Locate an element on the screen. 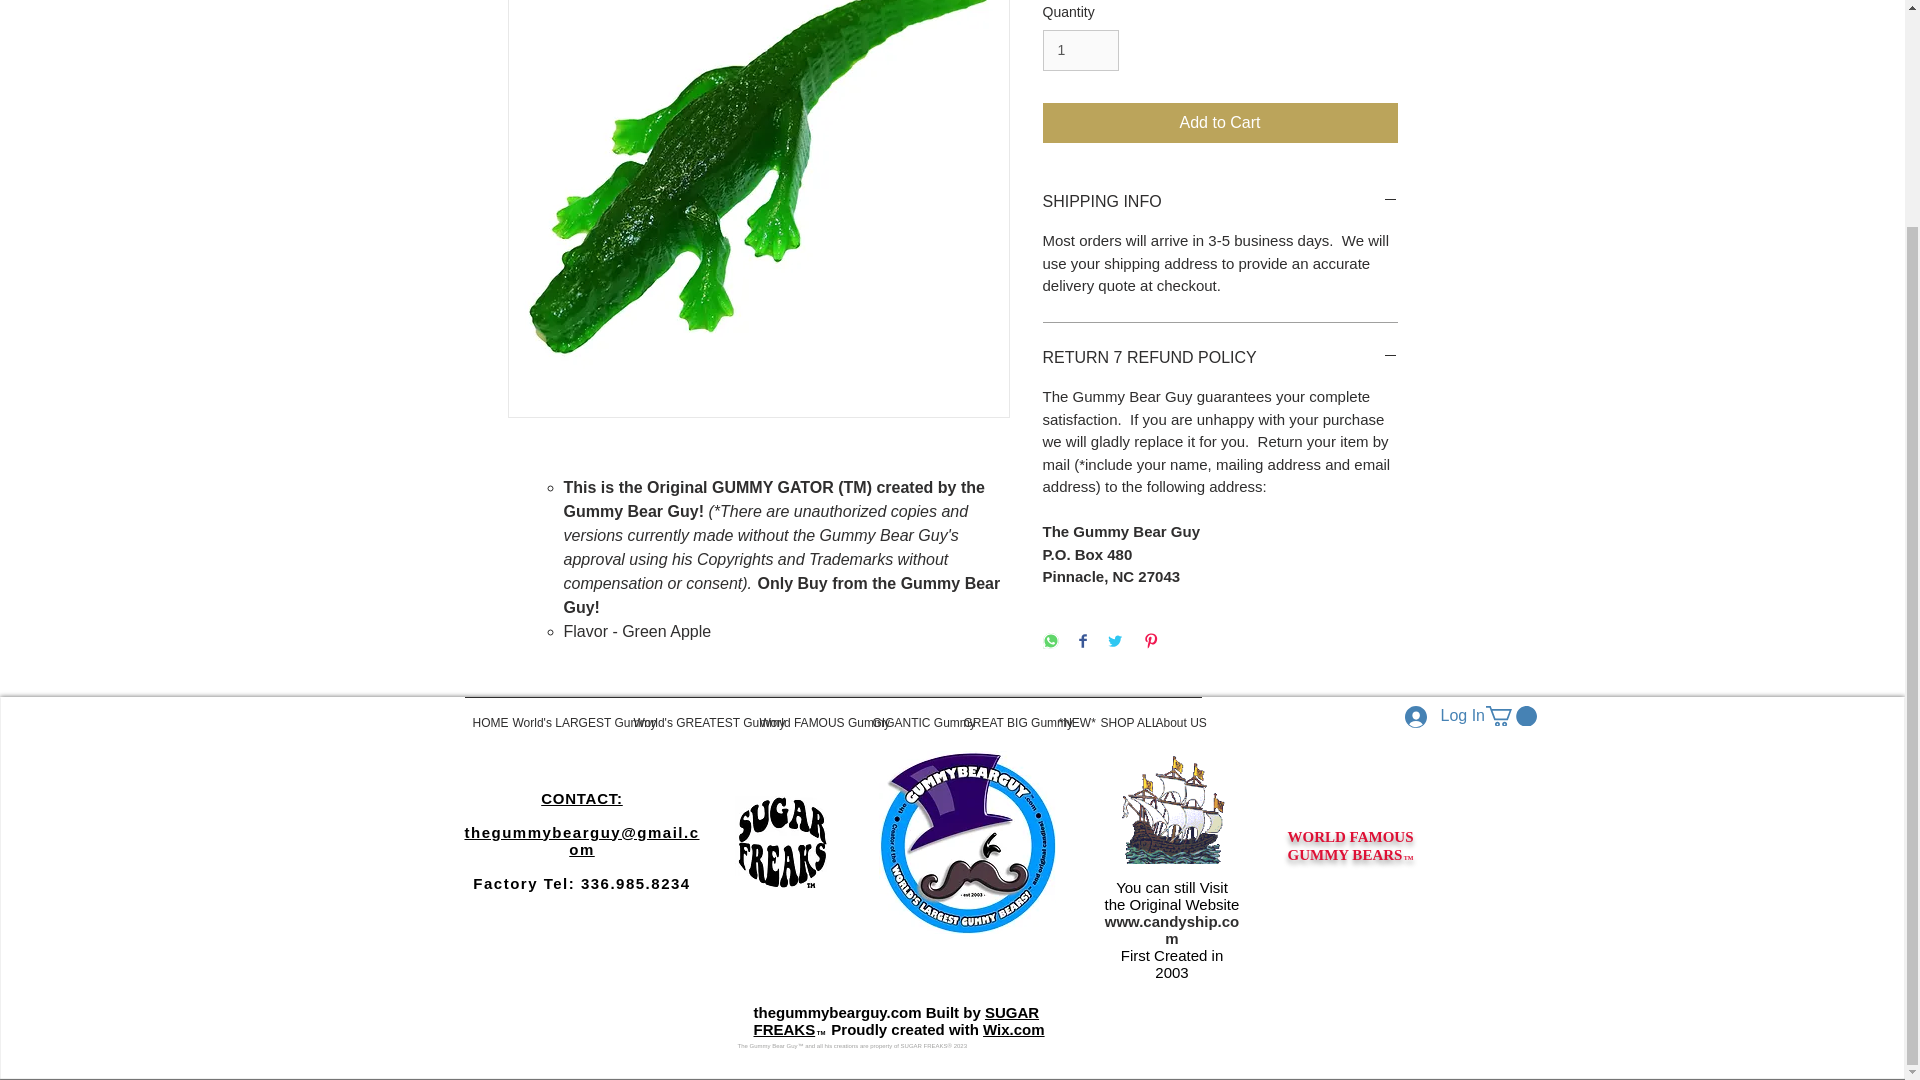 Image resolution: width=1920 pixels, height=1080 pixels. Log In is located at coordinates (1434, 716).